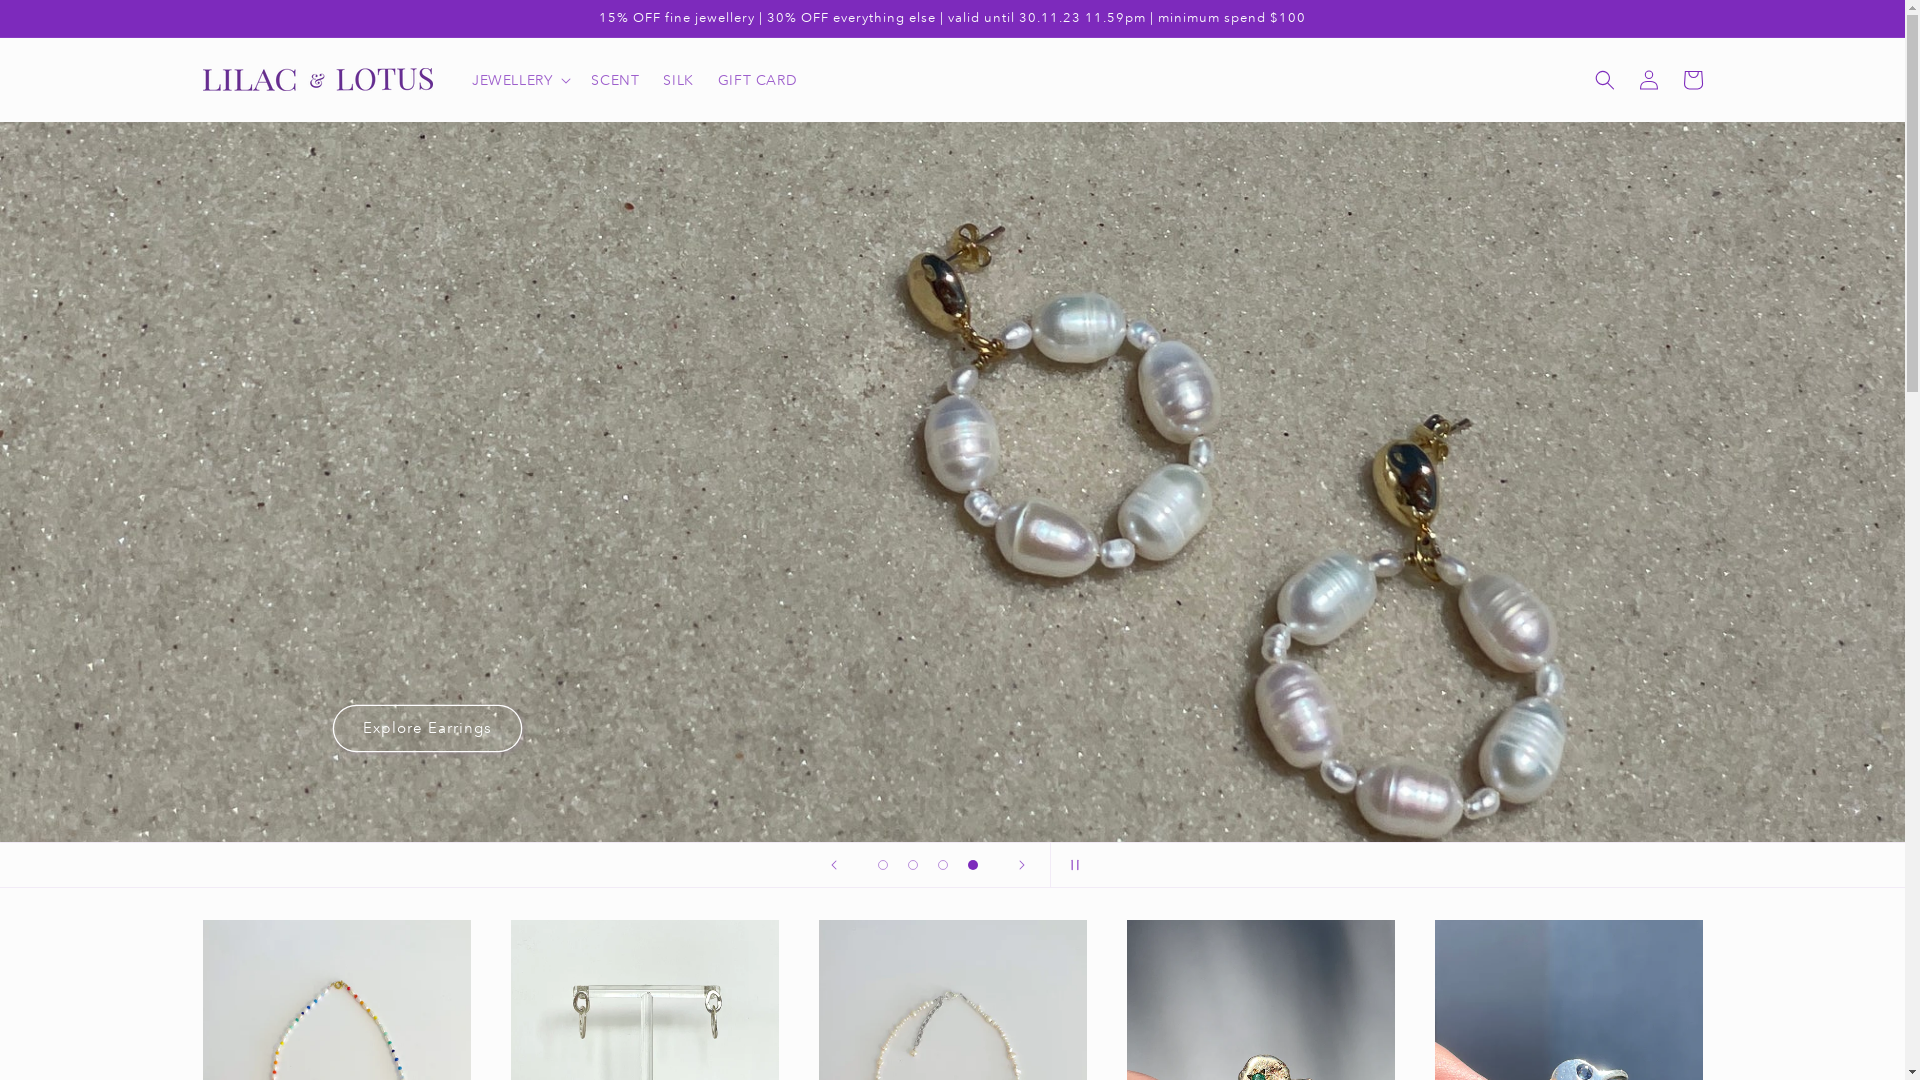 The image size is (1920, 1080). Describe the element at coordinates (428, 728) in the screenshot. I see `Explore Earrings` at that location.